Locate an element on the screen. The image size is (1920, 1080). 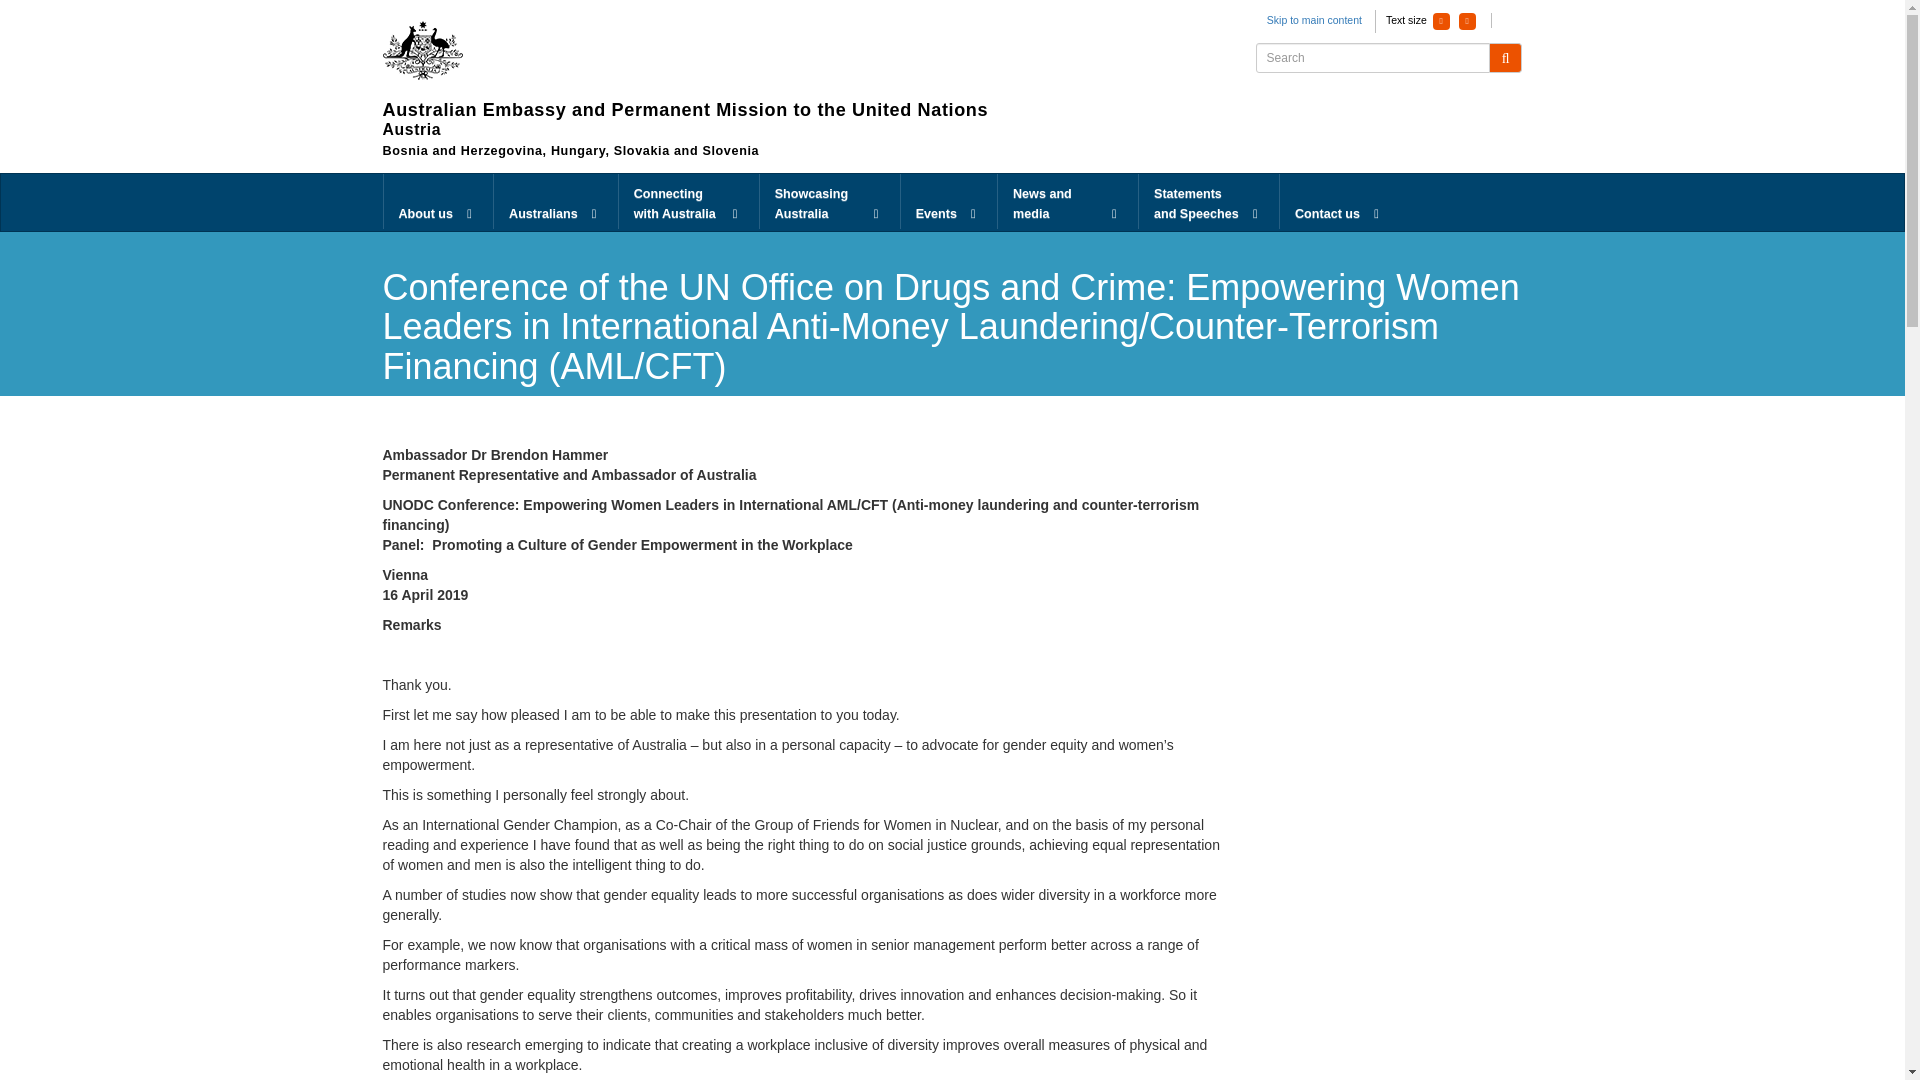
News and media   is located at coordinates (1068, 202).